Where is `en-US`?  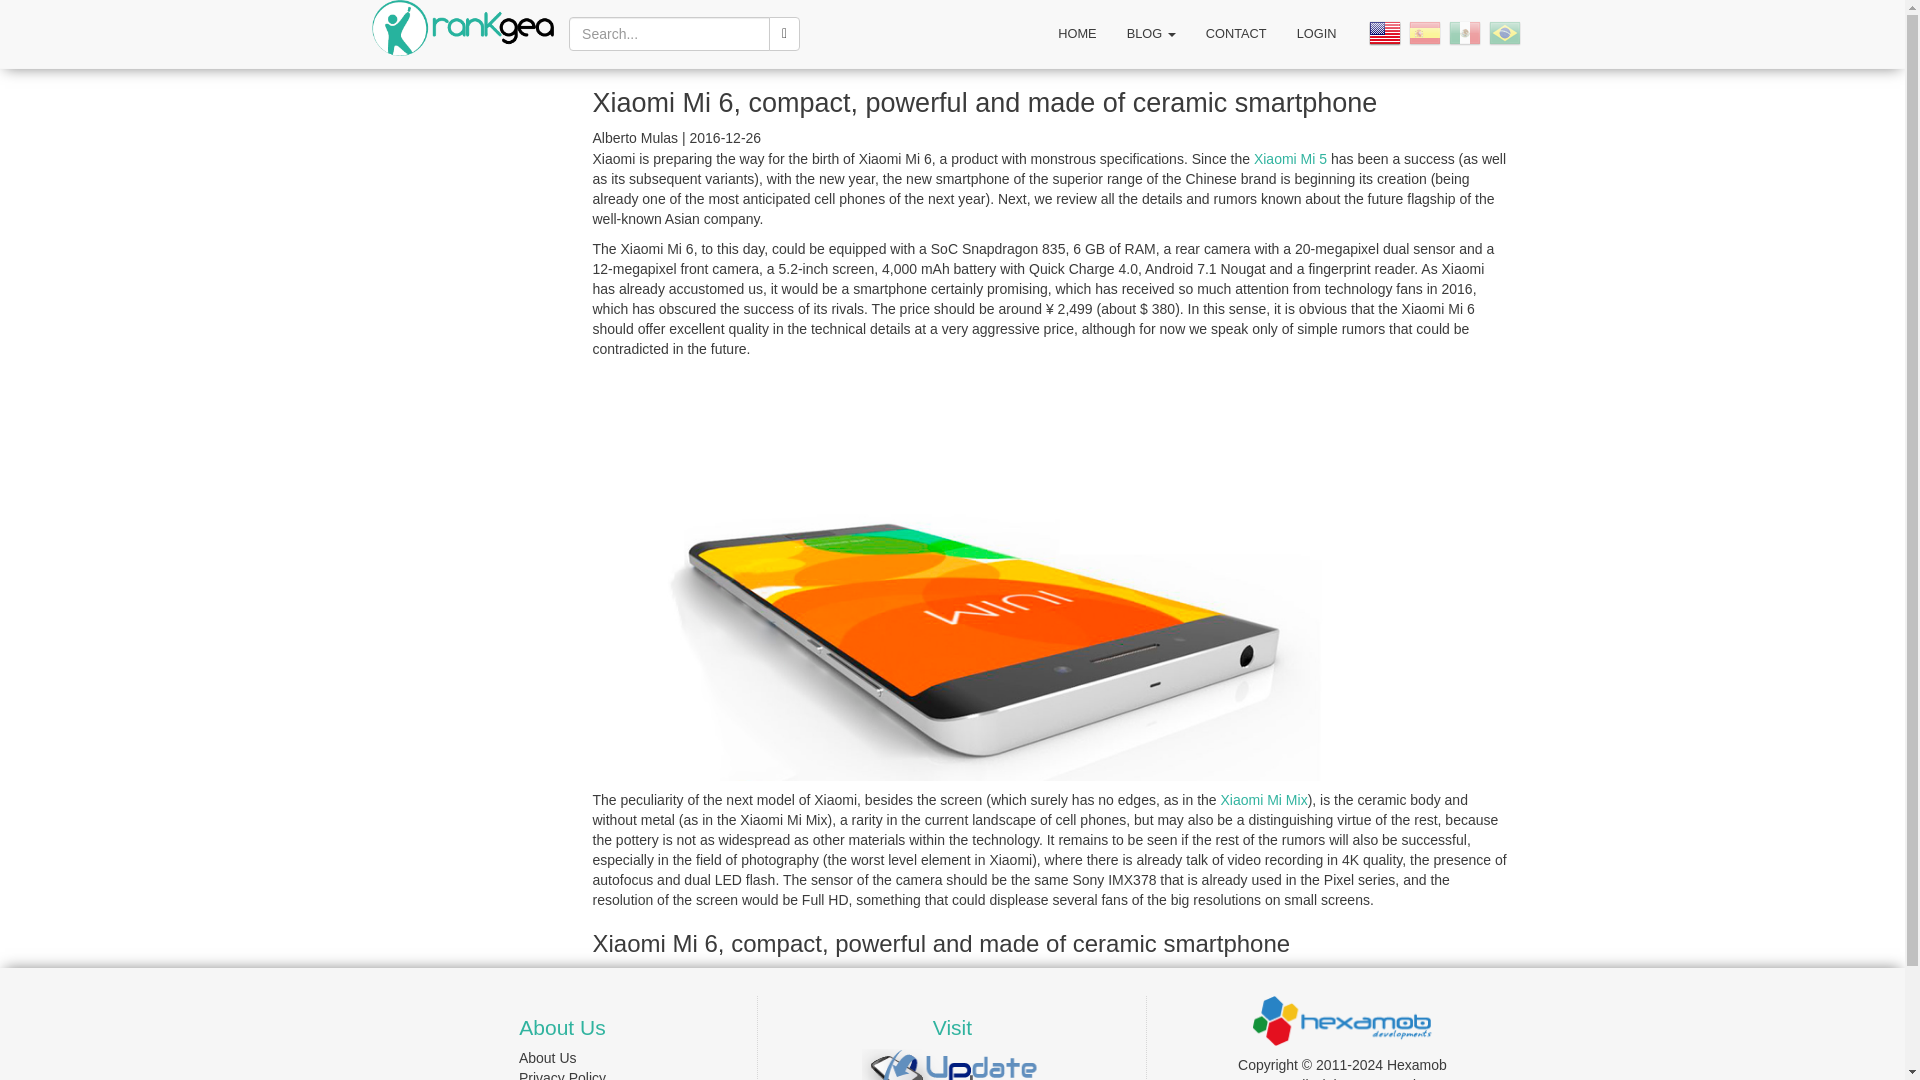
en-US is located at coordinates (1386, 32).